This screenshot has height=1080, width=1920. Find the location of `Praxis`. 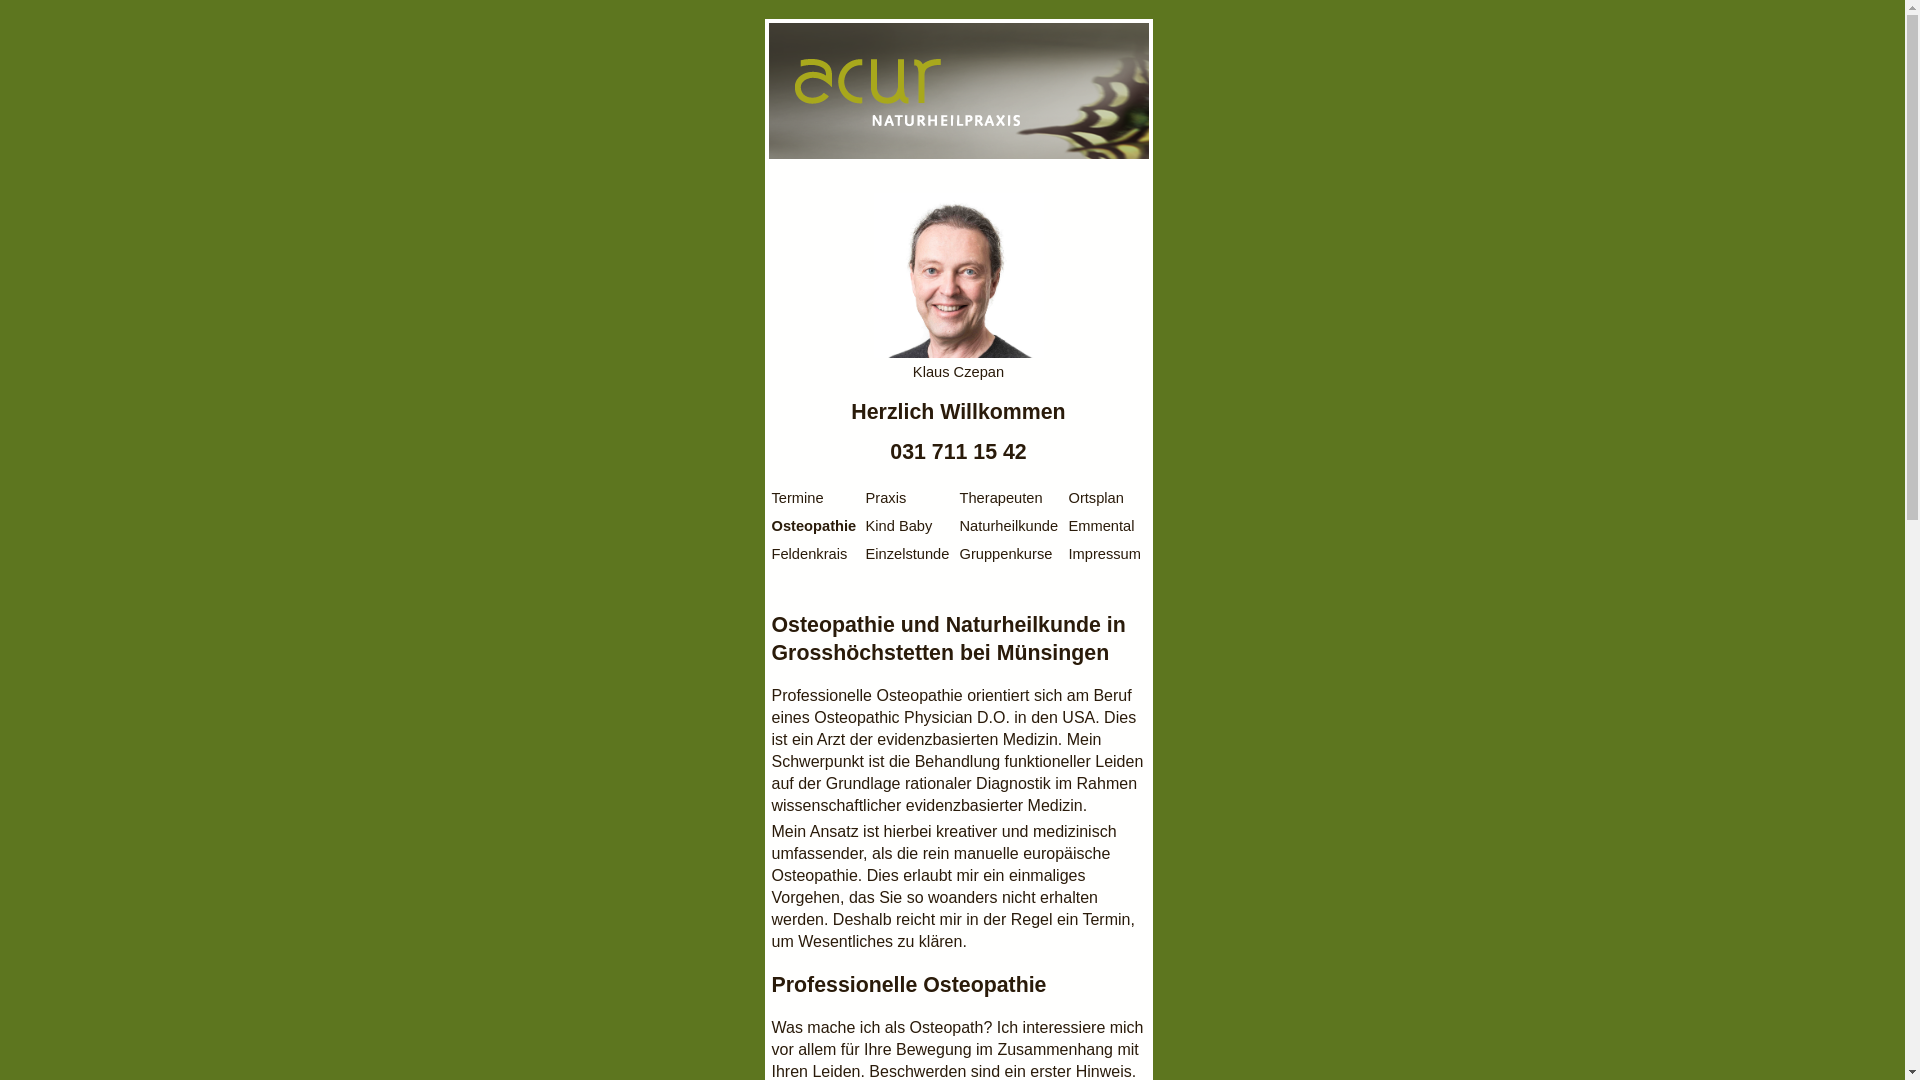

Praxis is located at coordinates (886, 498).